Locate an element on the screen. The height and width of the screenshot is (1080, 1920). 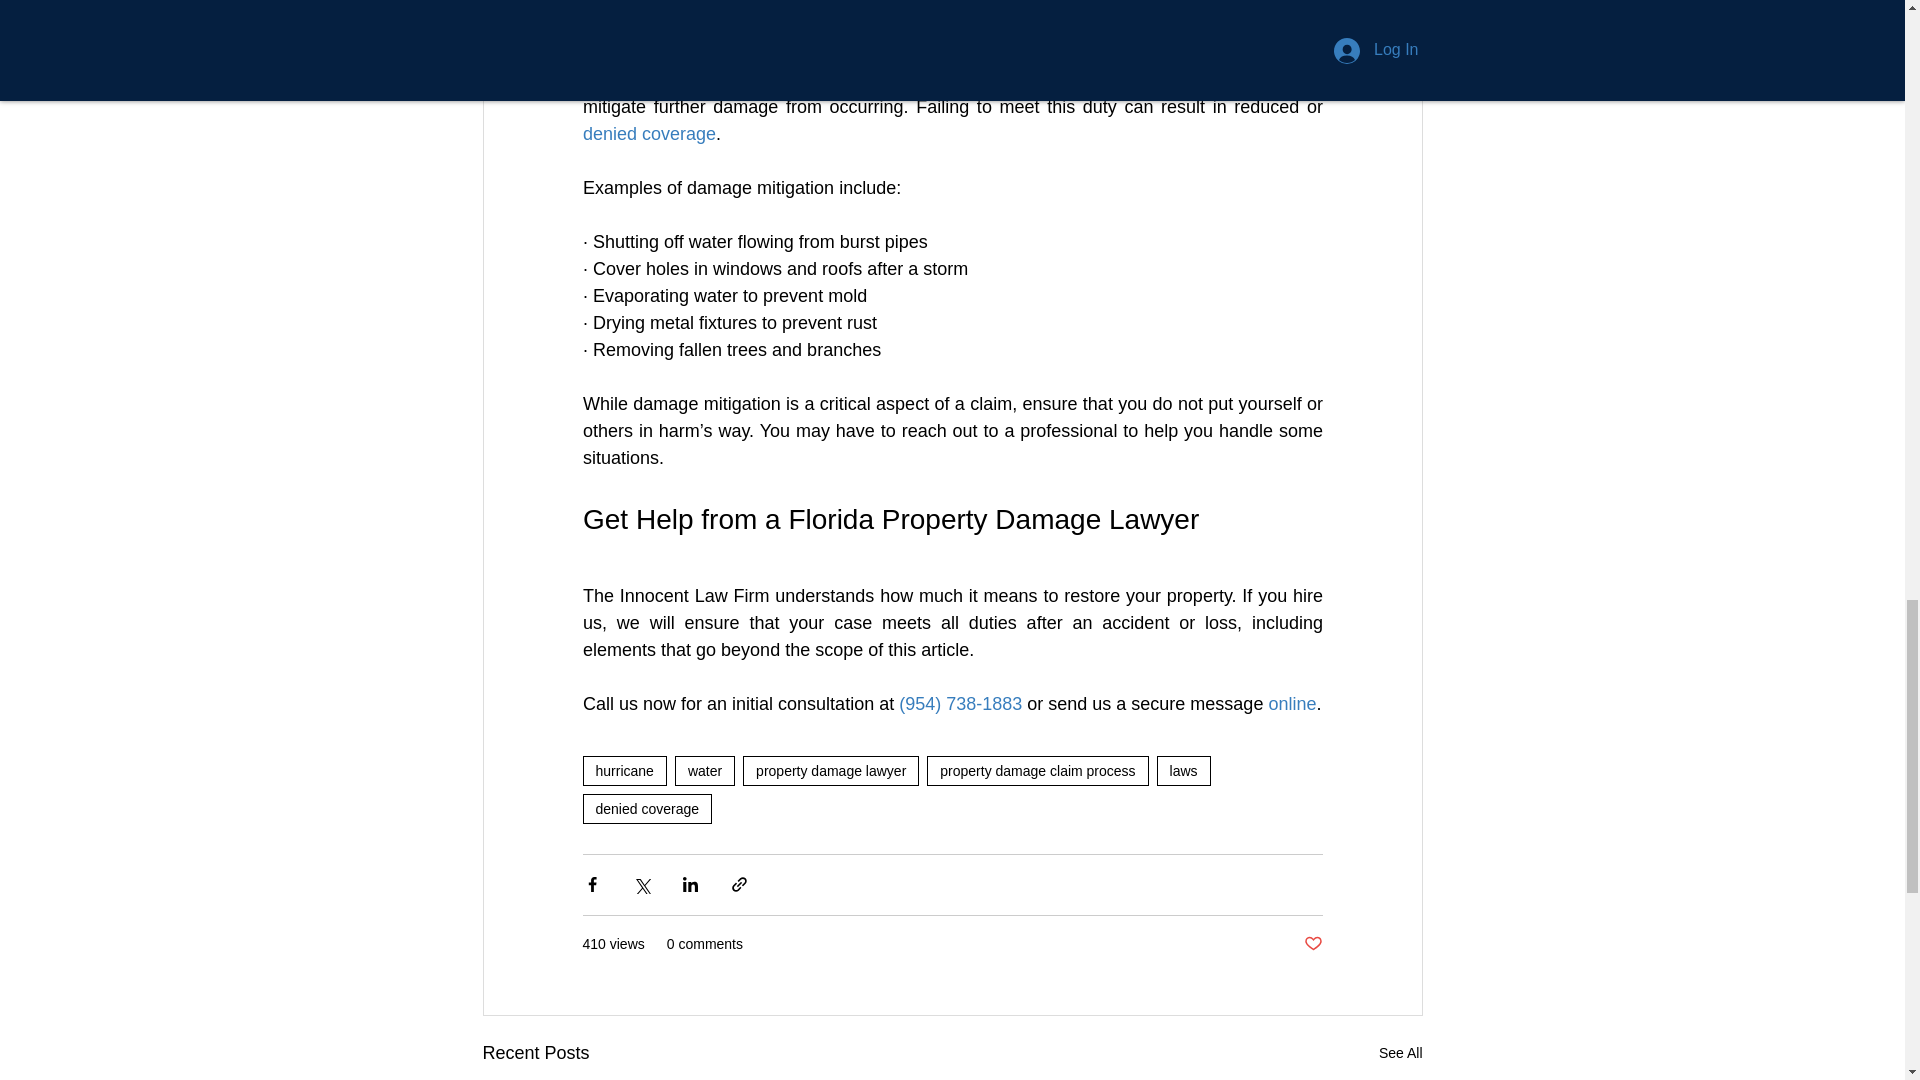
denied coverage is located at coordinates (648, 134).